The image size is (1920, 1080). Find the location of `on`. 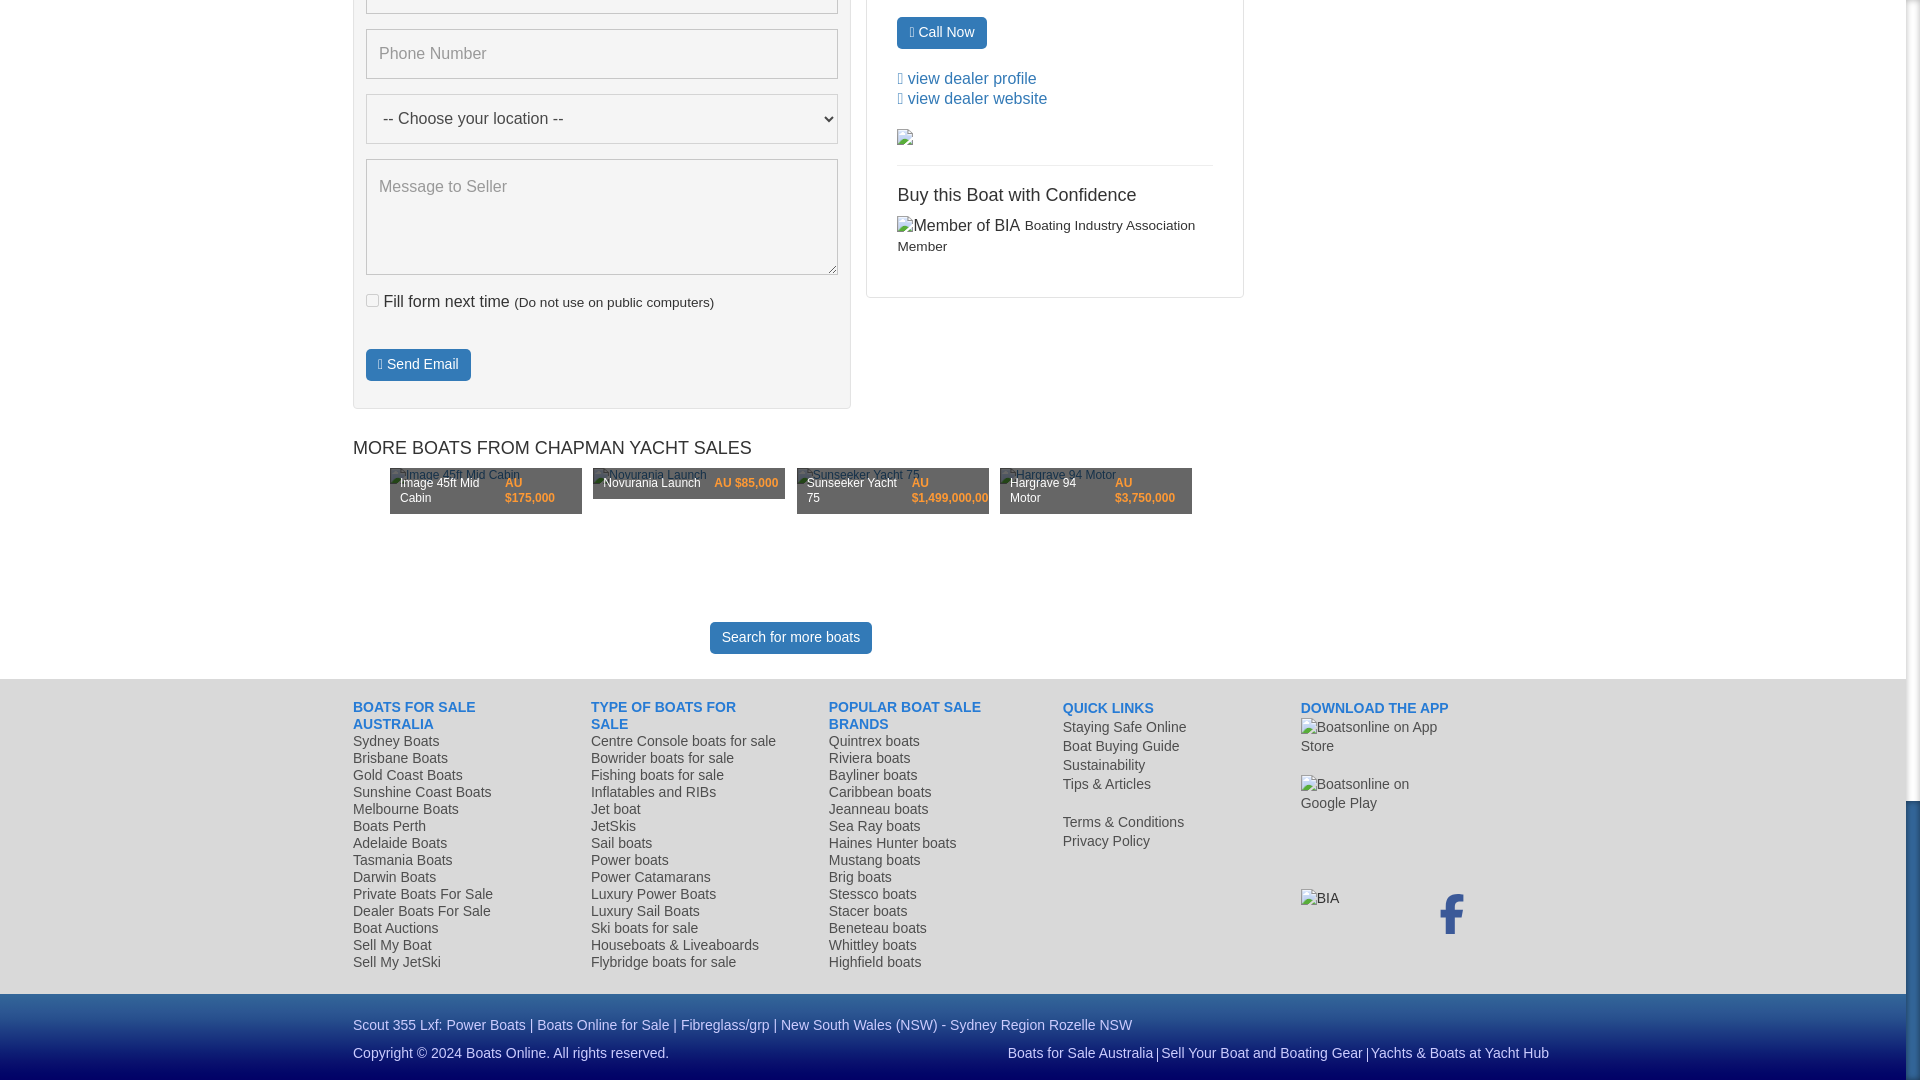

on is located at coordinates (372, 300).